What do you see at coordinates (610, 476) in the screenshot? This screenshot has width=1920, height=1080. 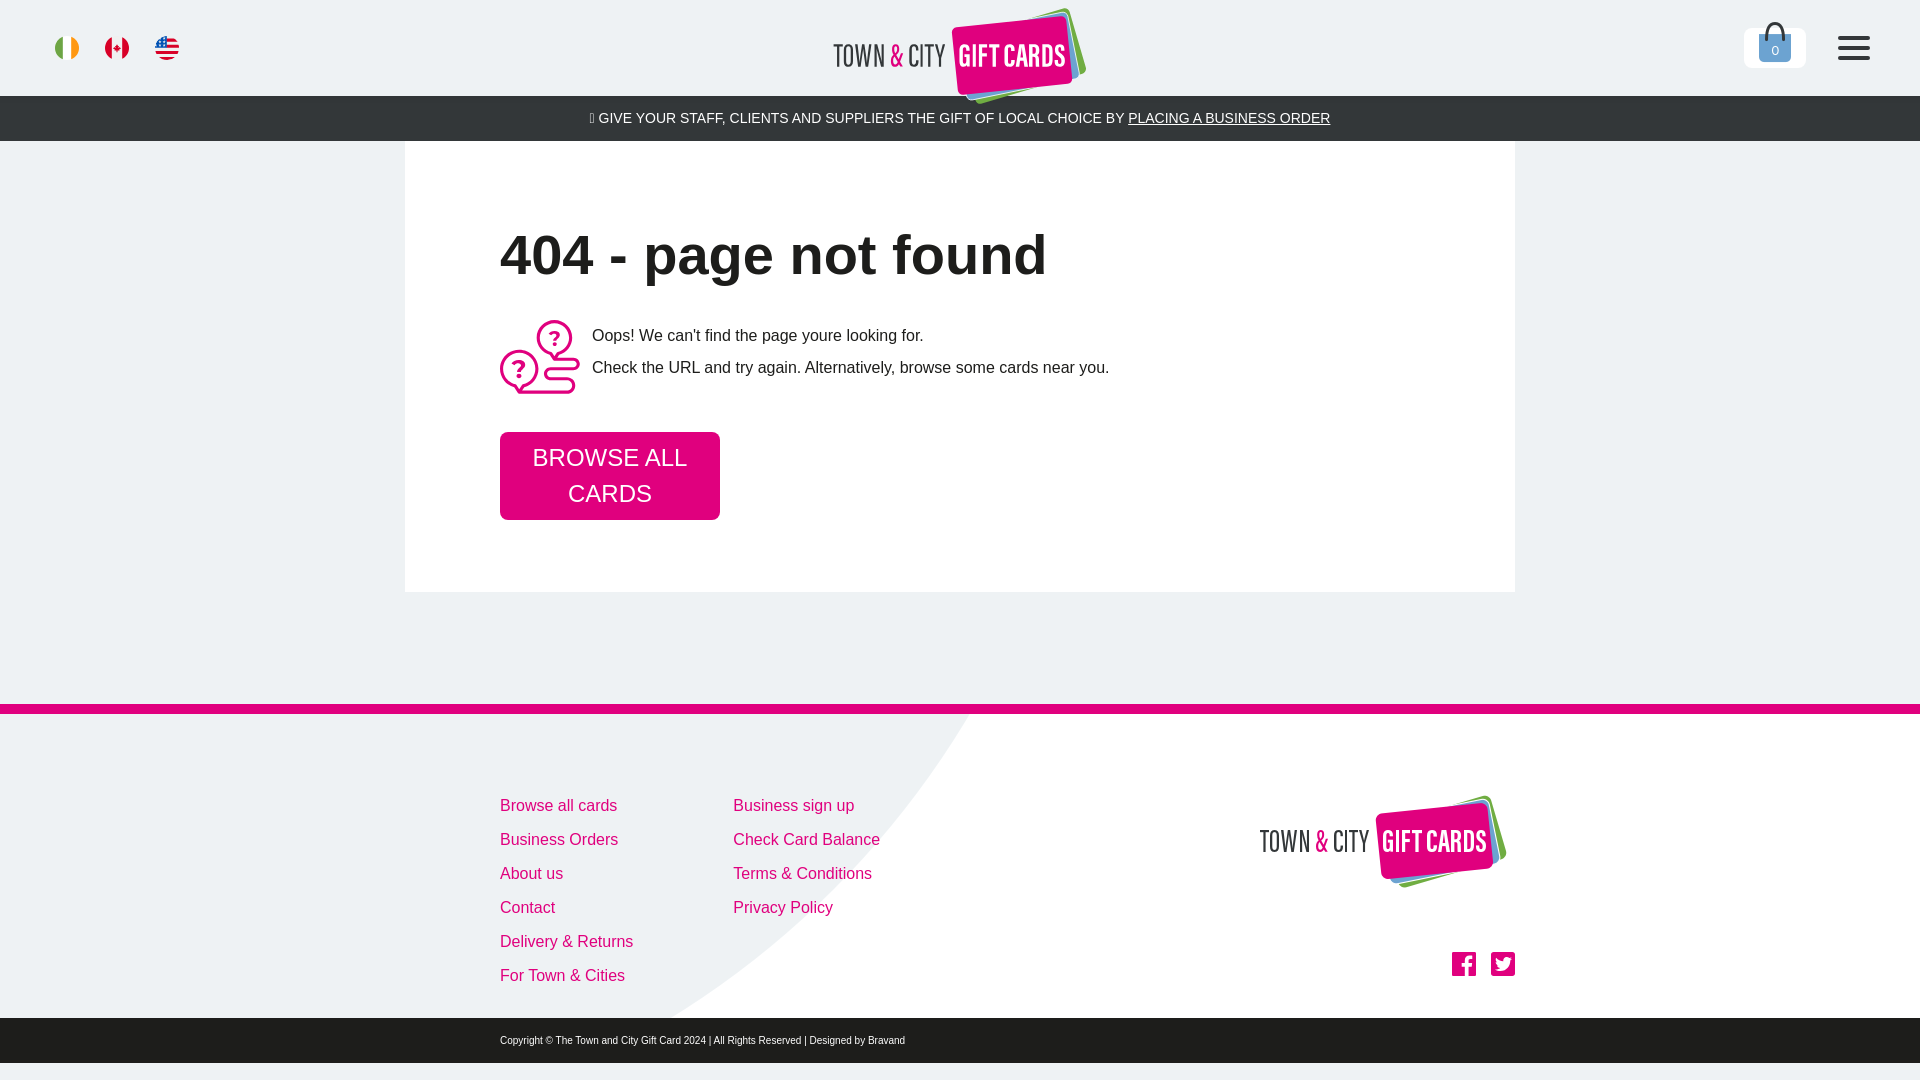 I see `BROWSE ALL CARDS` at bounding box center [610, 476].